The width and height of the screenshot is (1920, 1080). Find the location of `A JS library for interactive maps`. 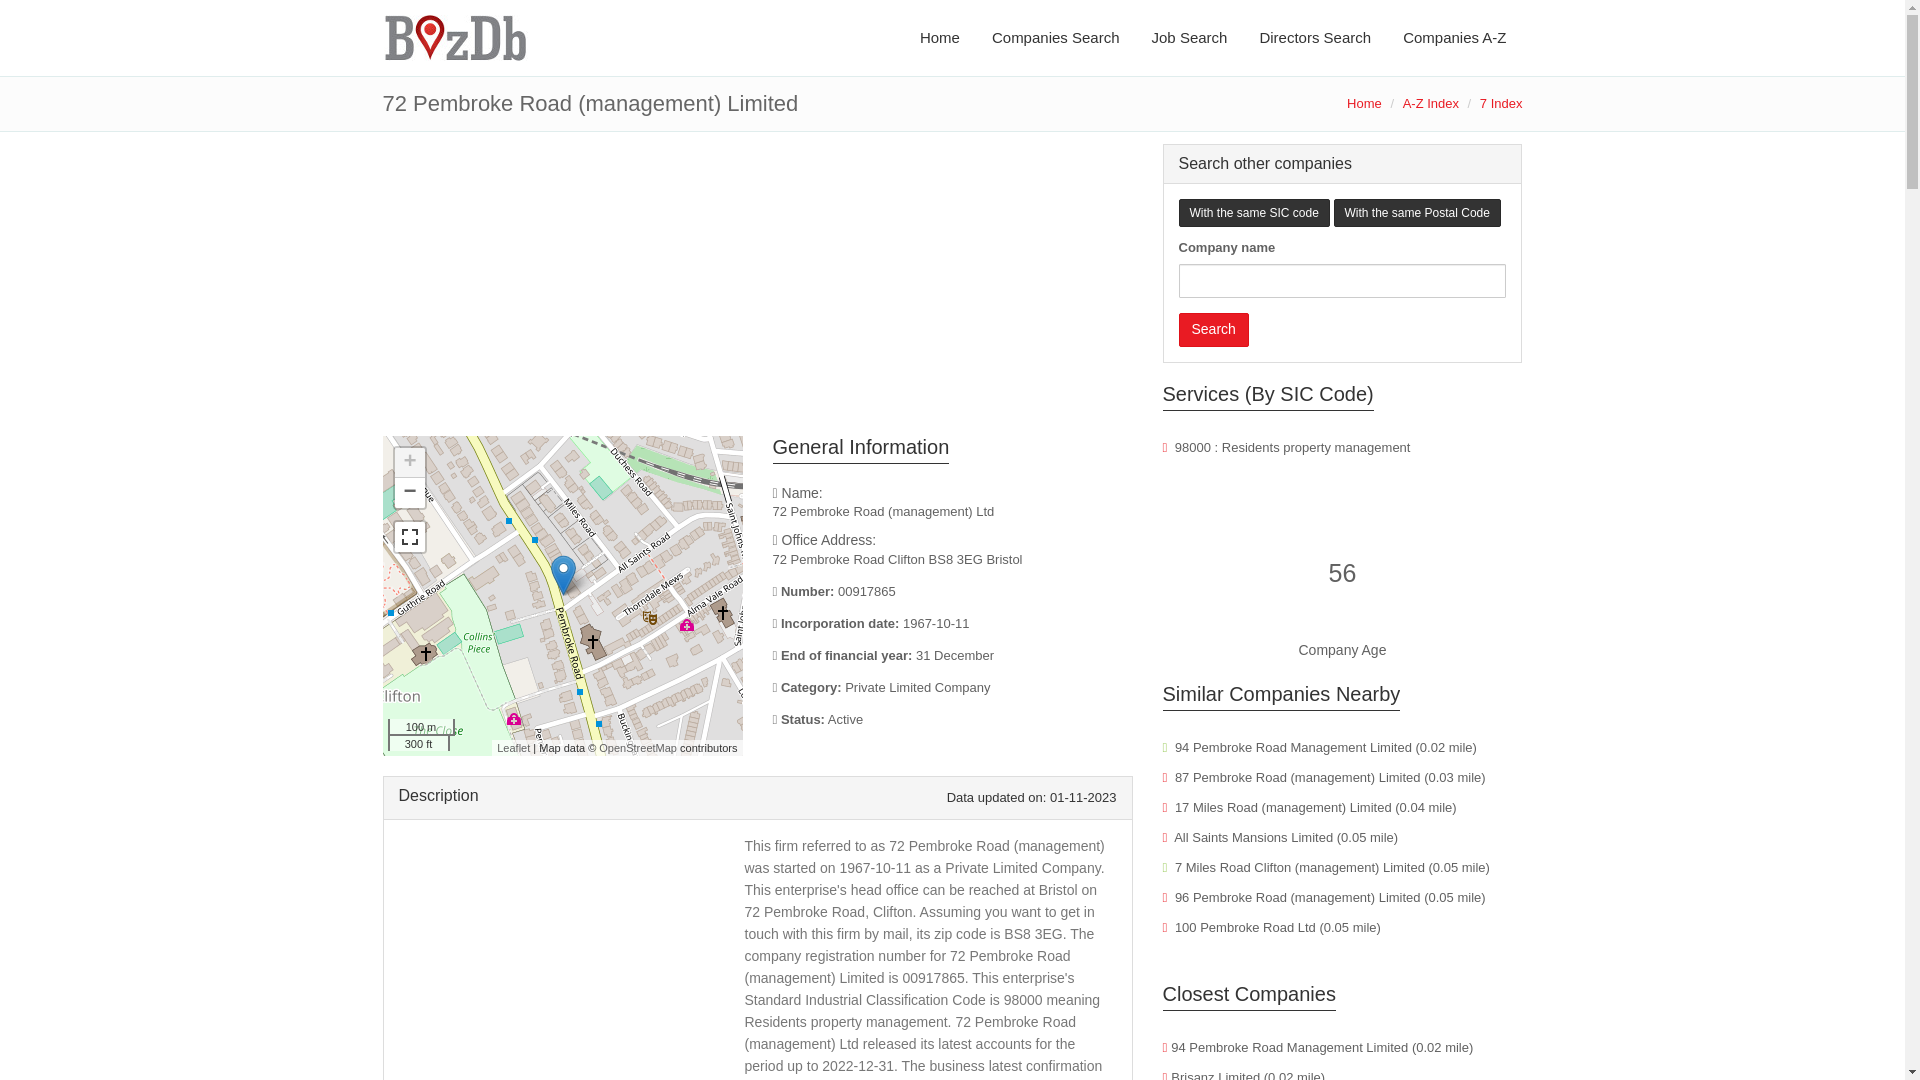

A JS library for interactive maps is located at coordinates (513, 747).